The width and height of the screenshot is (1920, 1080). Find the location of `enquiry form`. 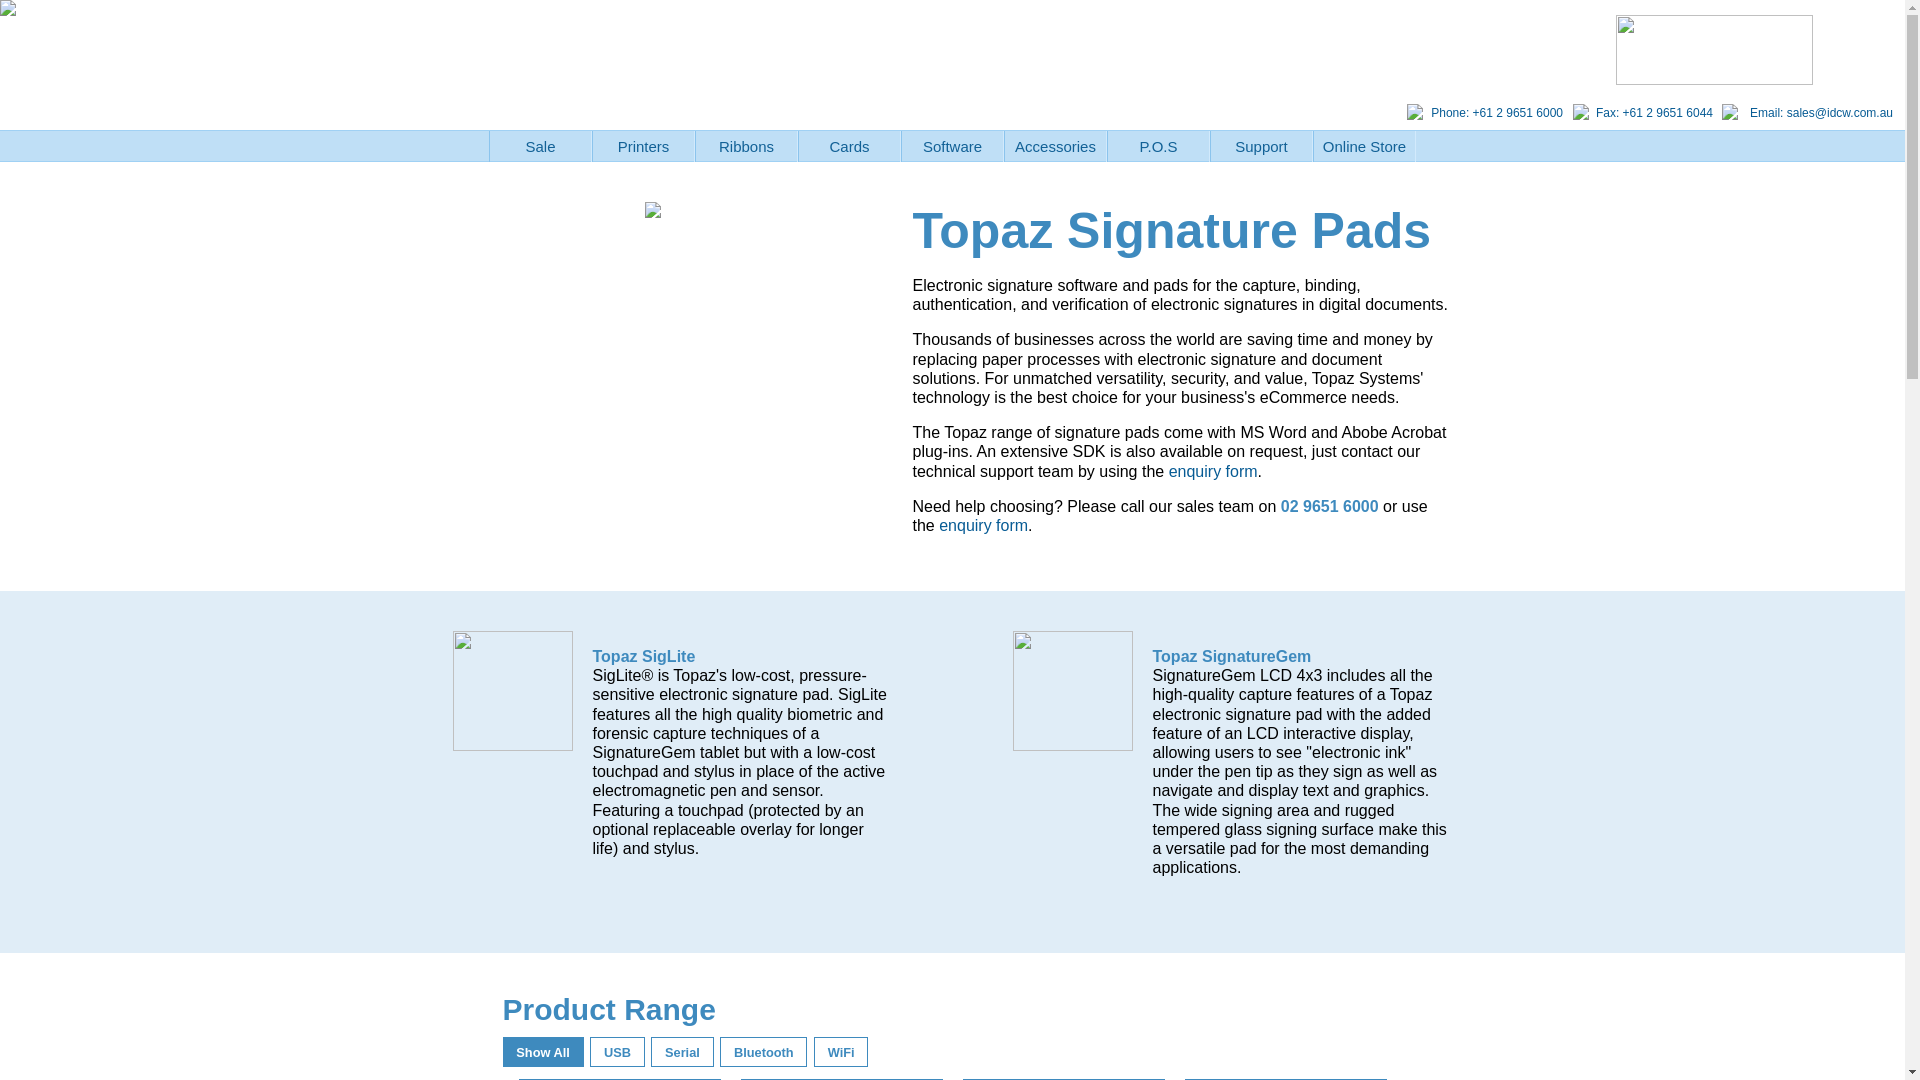

enquiry form is located at coordinates (984, 526).